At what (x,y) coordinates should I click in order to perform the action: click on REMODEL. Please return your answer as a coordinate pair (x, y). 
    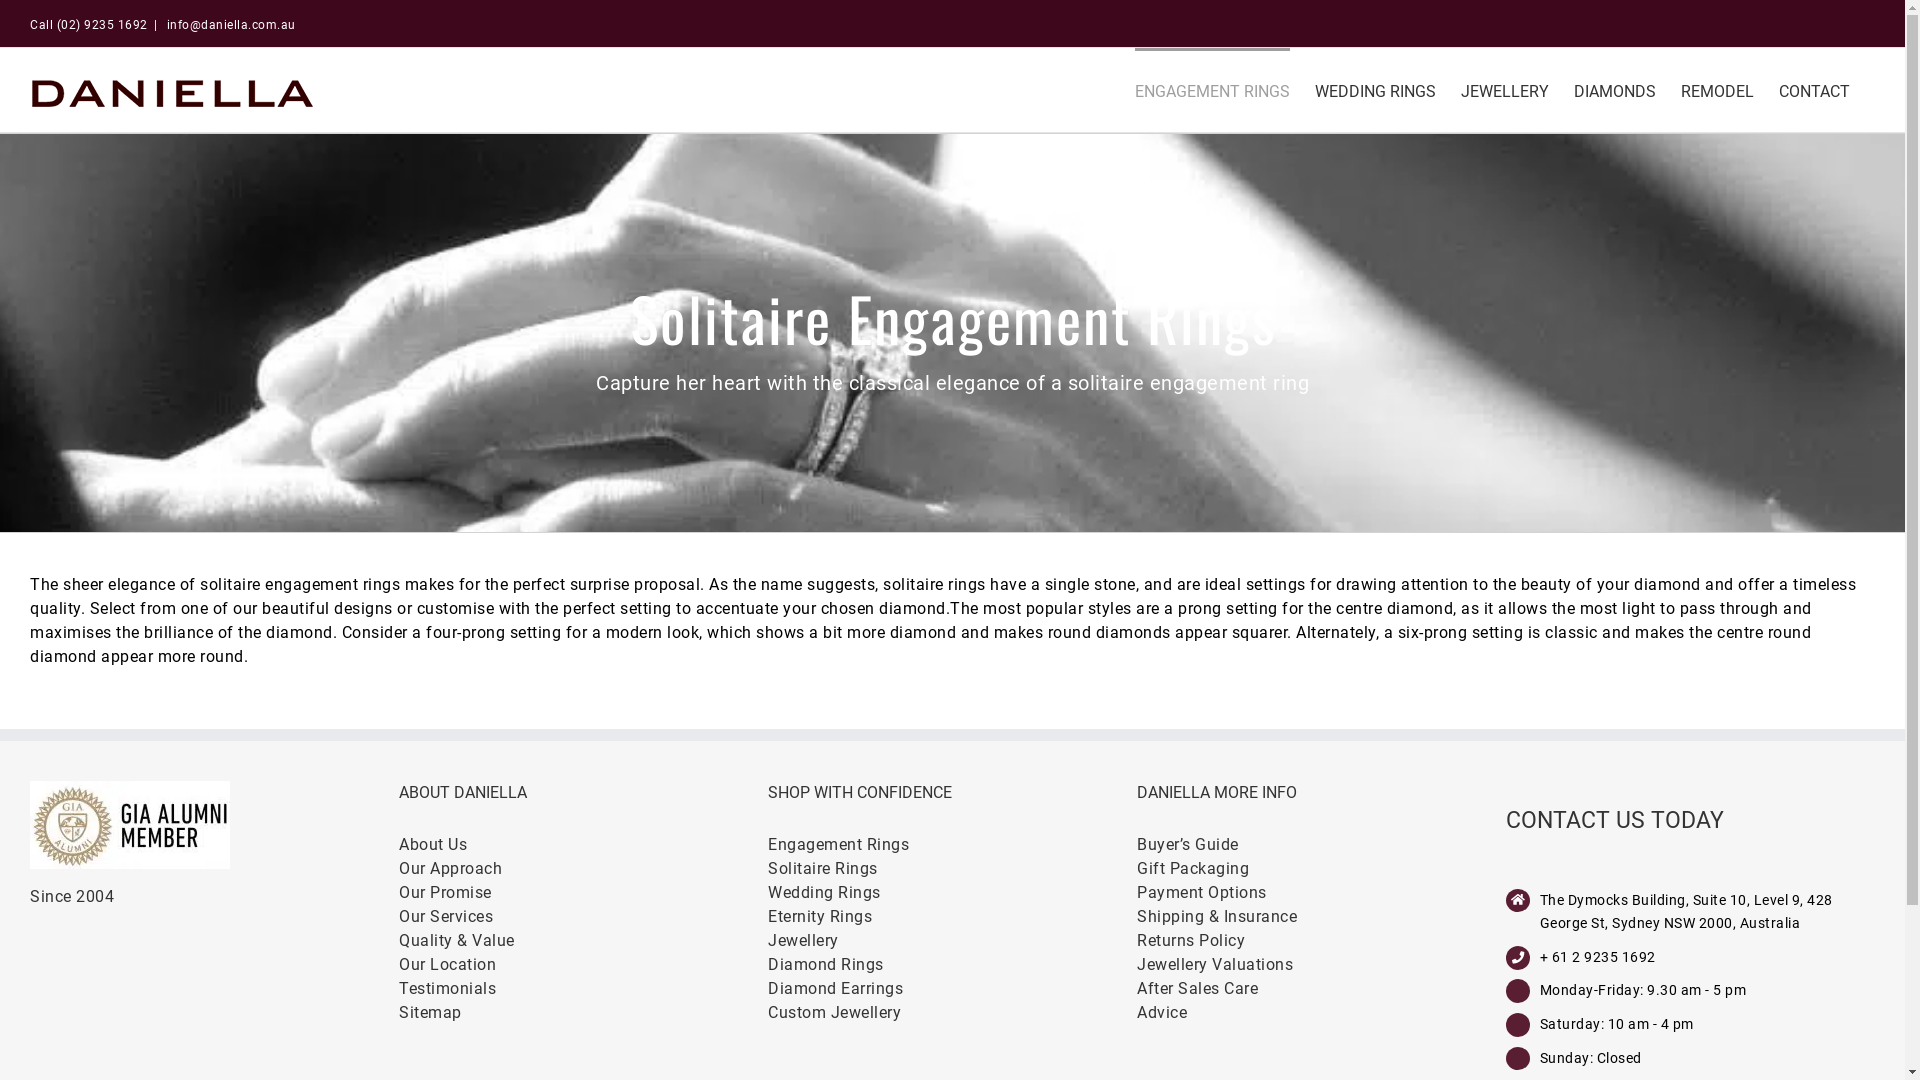
    Looking at the image, I should click on (1718, 90).